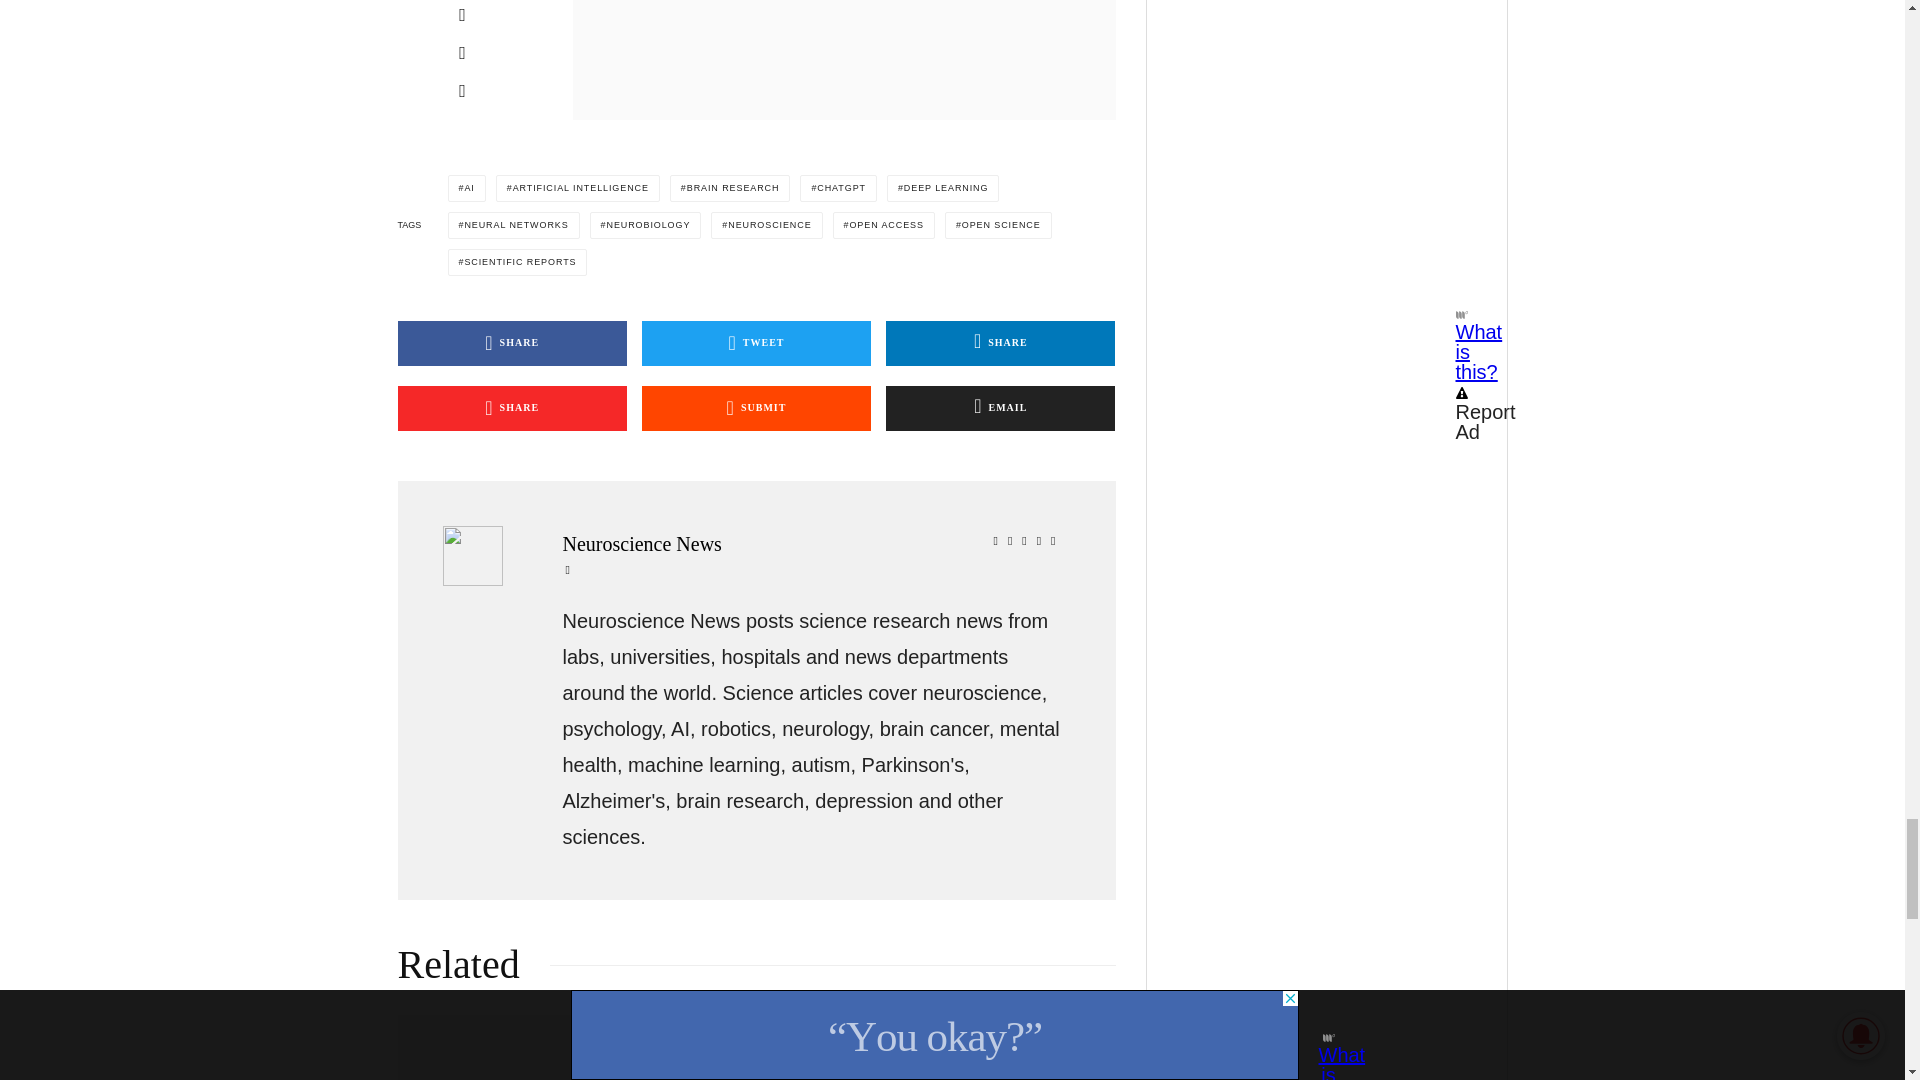 The width and height of the screenshot is (1920, 1080). Describe the element at coordinates (756, 343) in the screenshot. I see `TWEET` at that location.